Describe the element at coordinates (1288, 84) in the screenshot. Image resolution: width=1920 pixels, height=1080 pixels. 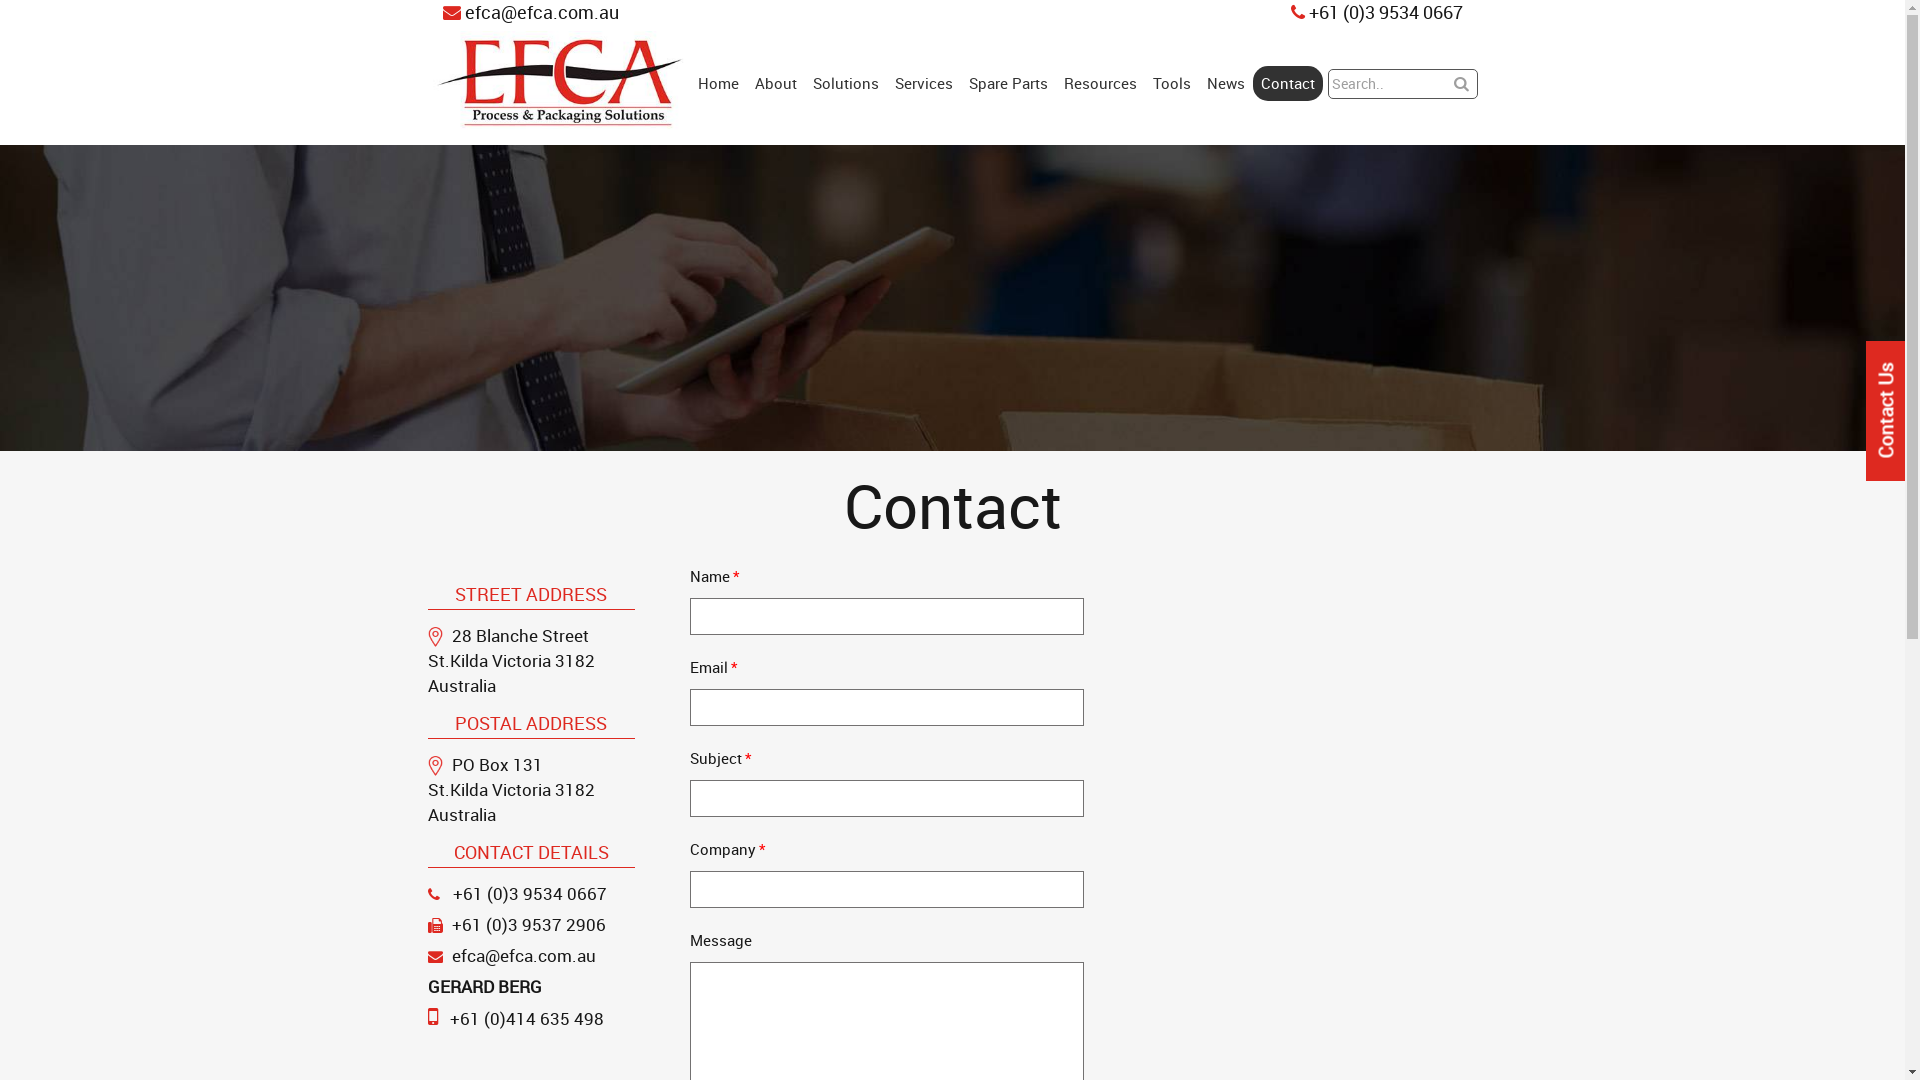
I see `Contact` at that location.